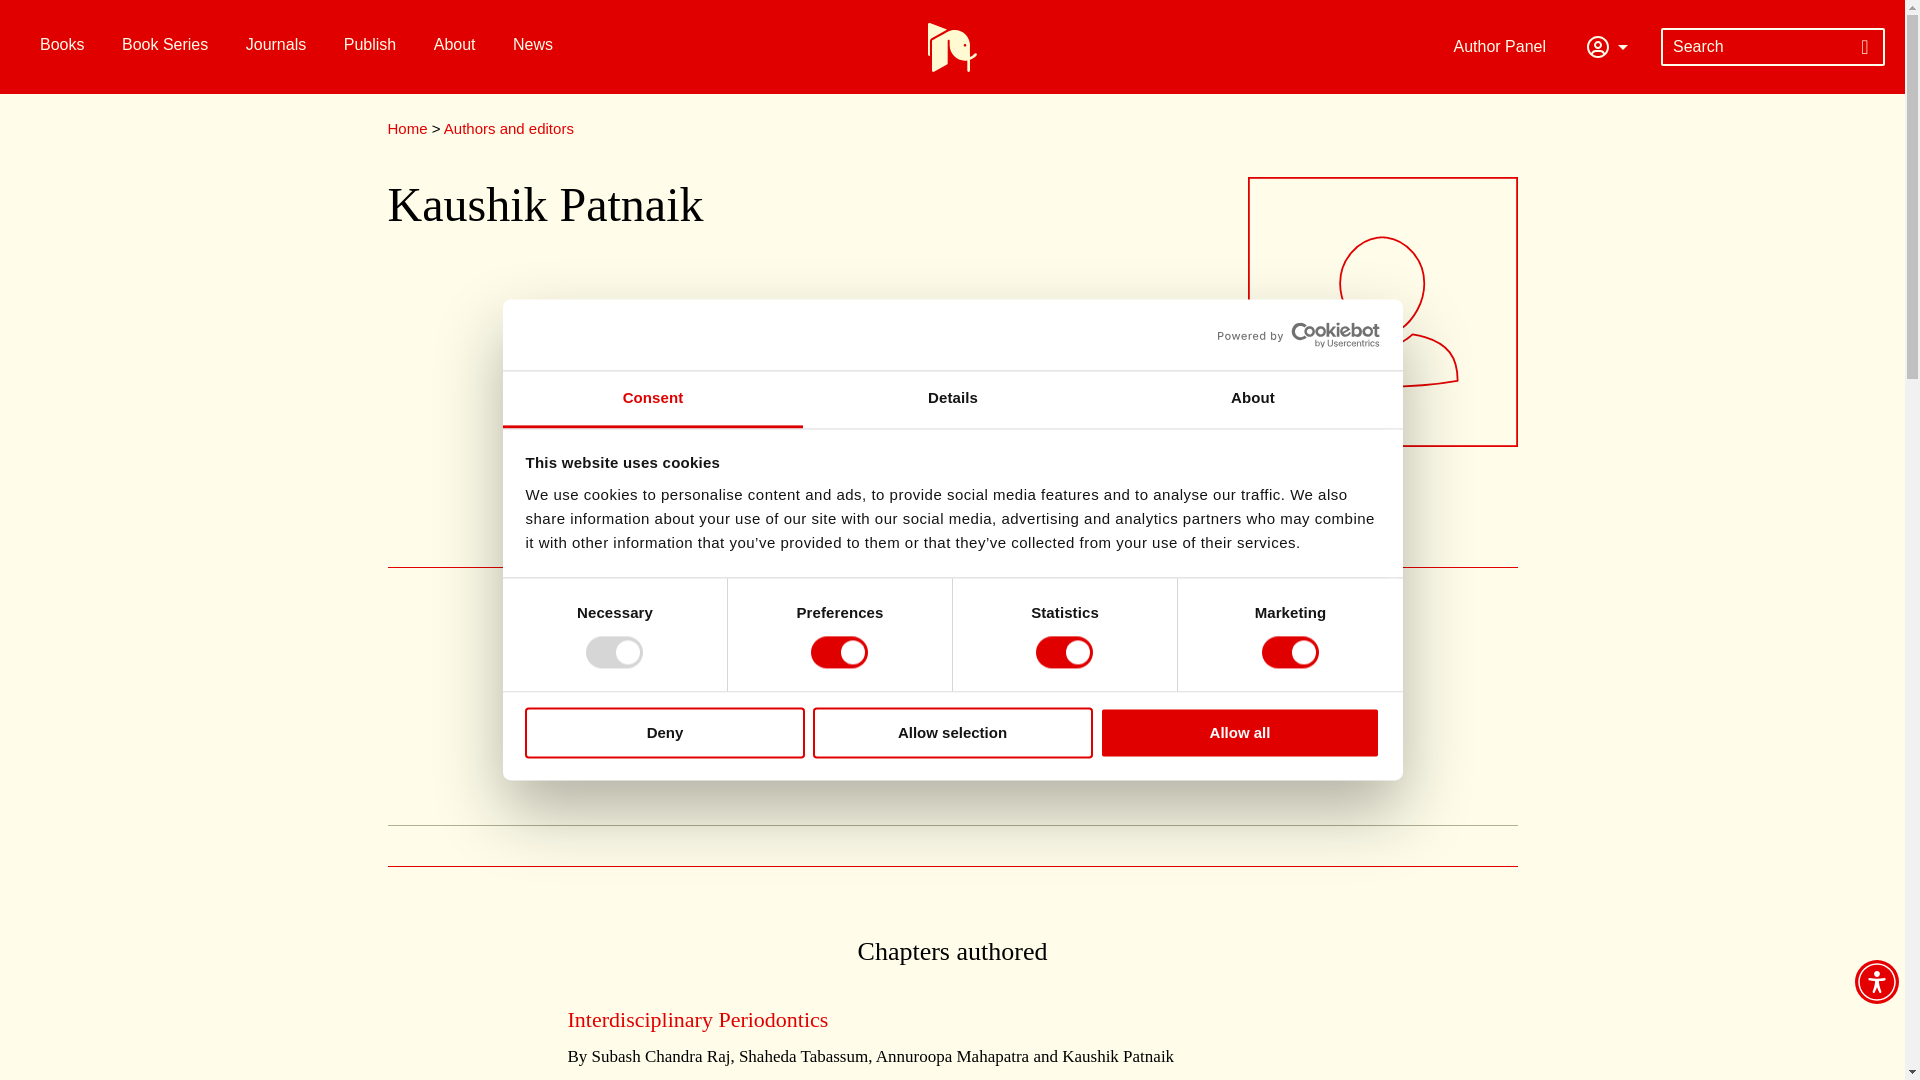 The width and height of the screenshot is (1920, 1080). Describe the element at coordinates (1876, 982) in the screenshot. I see `Accessibility Menu` at that location.